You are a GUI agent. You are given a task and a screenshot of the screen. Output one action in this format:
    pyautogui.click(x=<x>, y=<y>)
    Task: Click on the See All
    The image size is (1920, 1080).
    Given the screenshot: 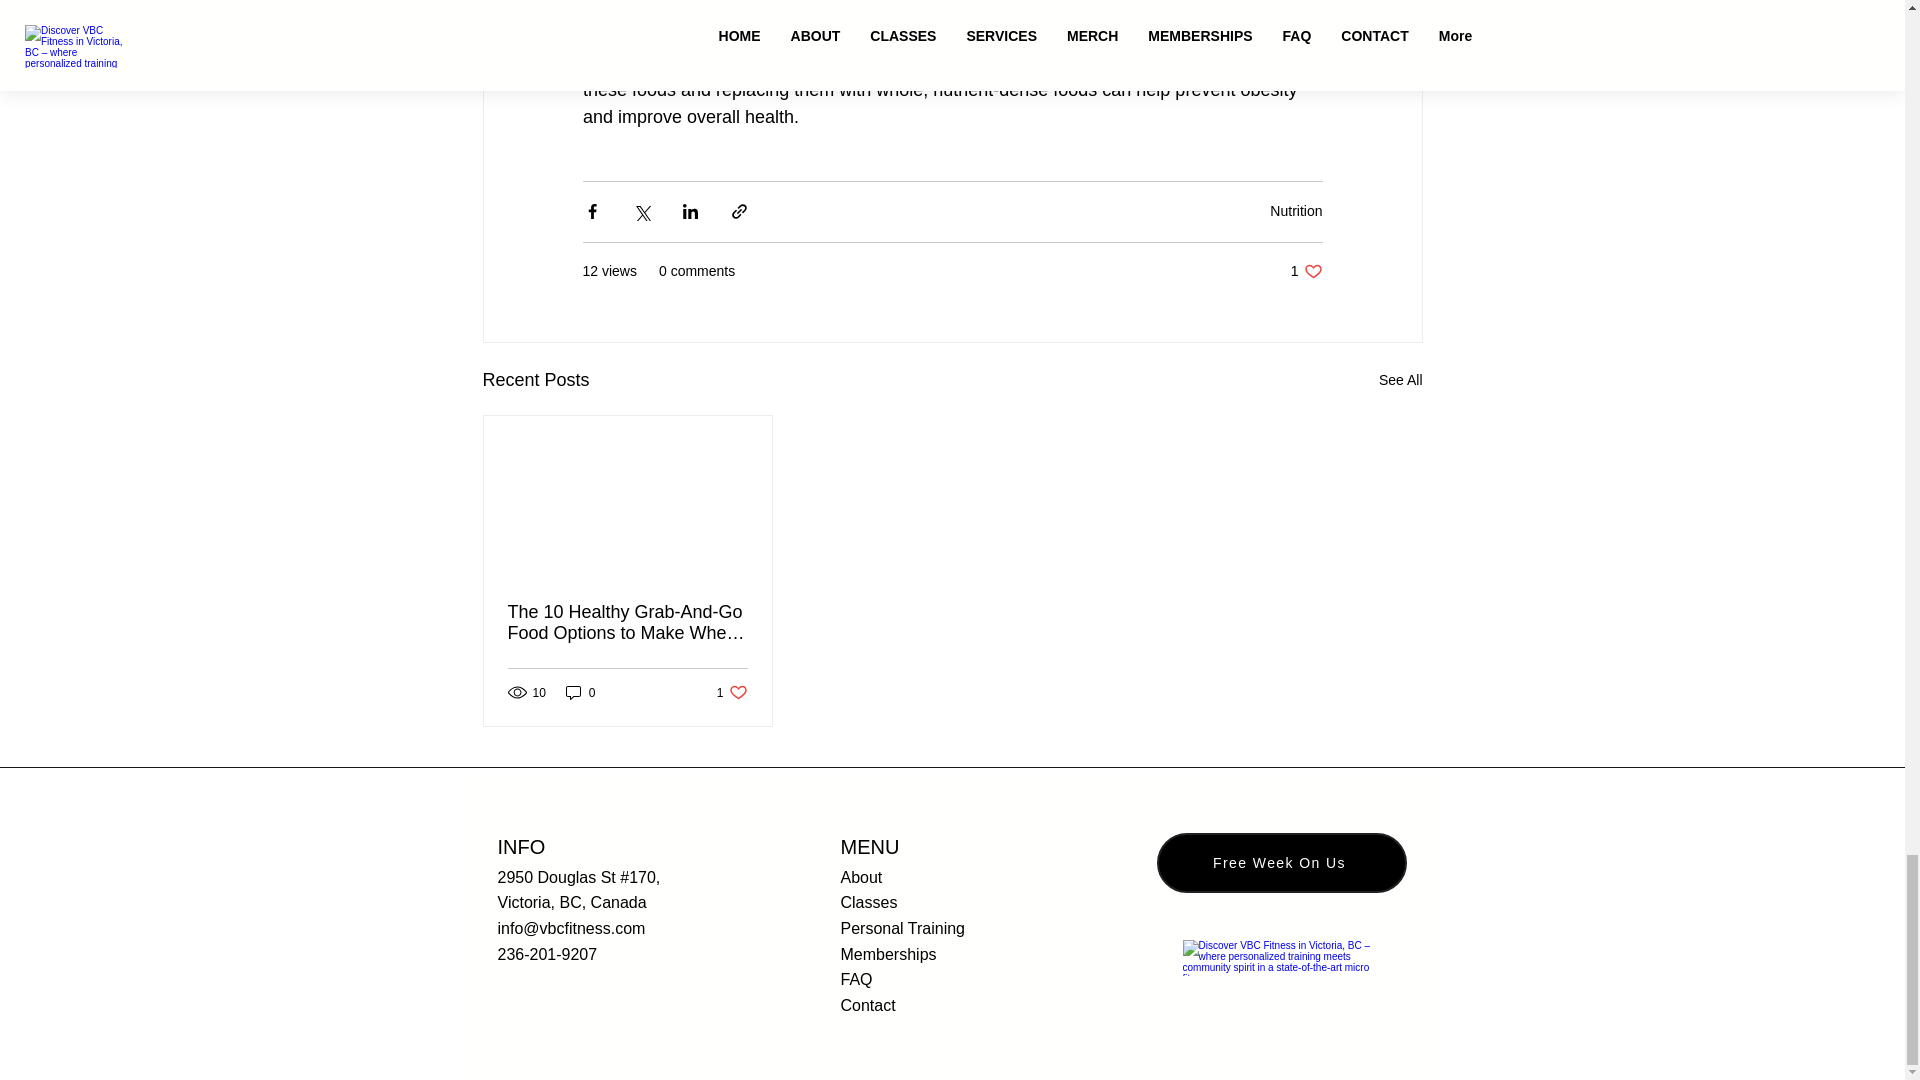 What is the action you would take?
    pyautogui.click(x=1400, y=380)
    